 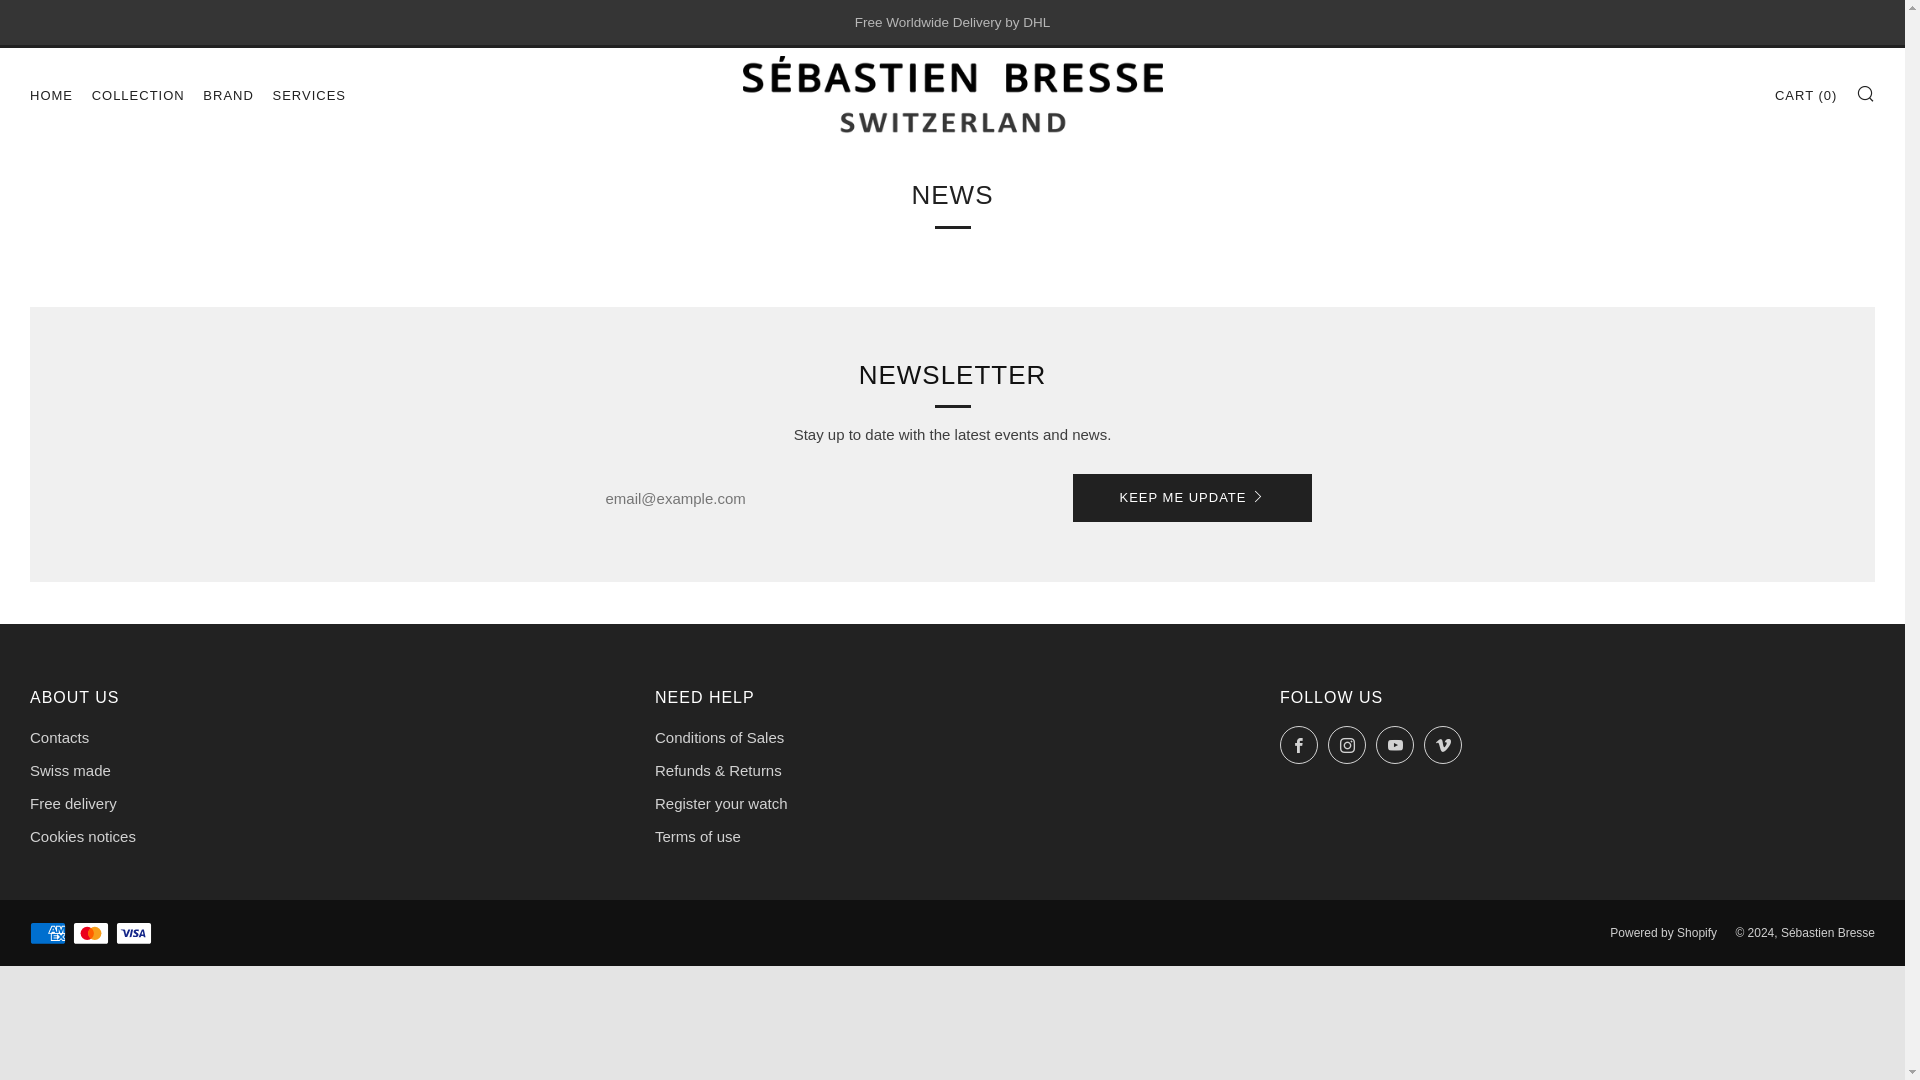 What do you see at coordinates (74, 803) in the screenshot?
I see `Free delivery` at bounding box center [74, 803].